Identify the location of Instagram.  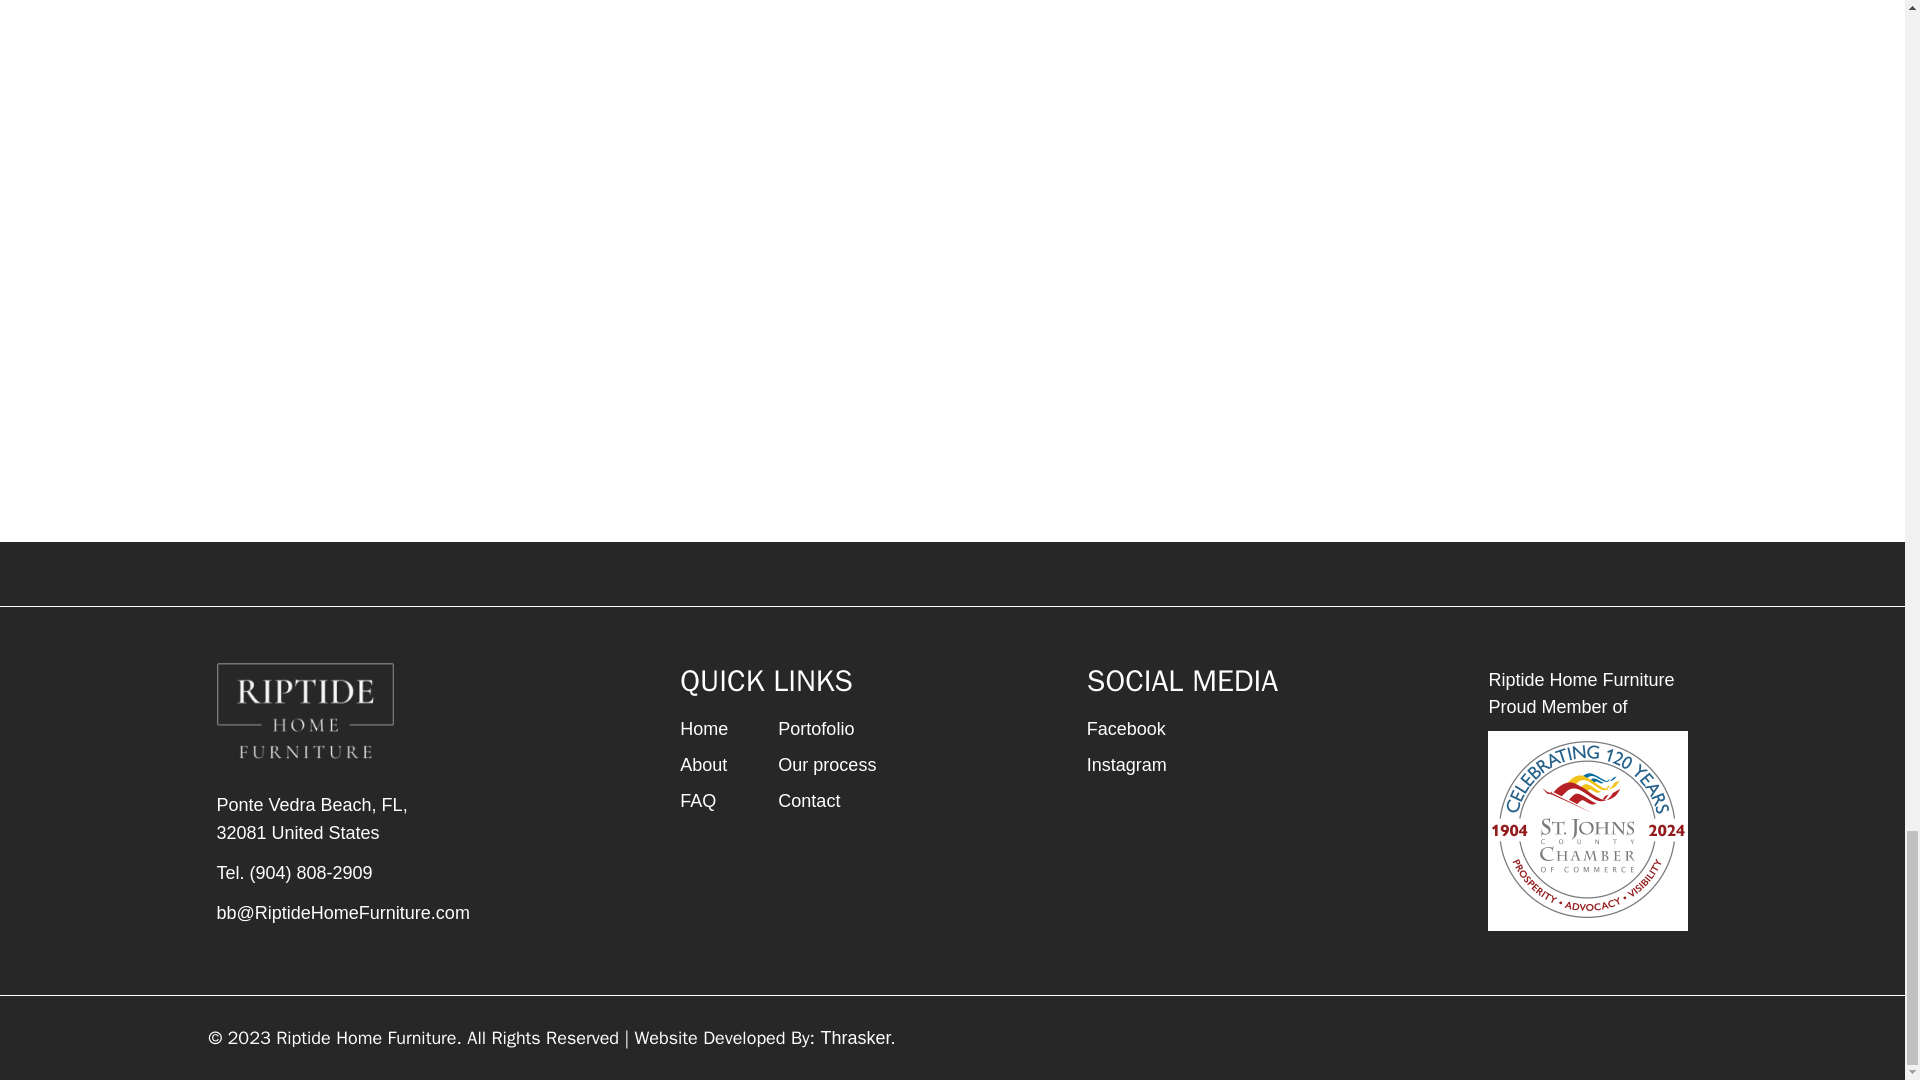
(816, 728).